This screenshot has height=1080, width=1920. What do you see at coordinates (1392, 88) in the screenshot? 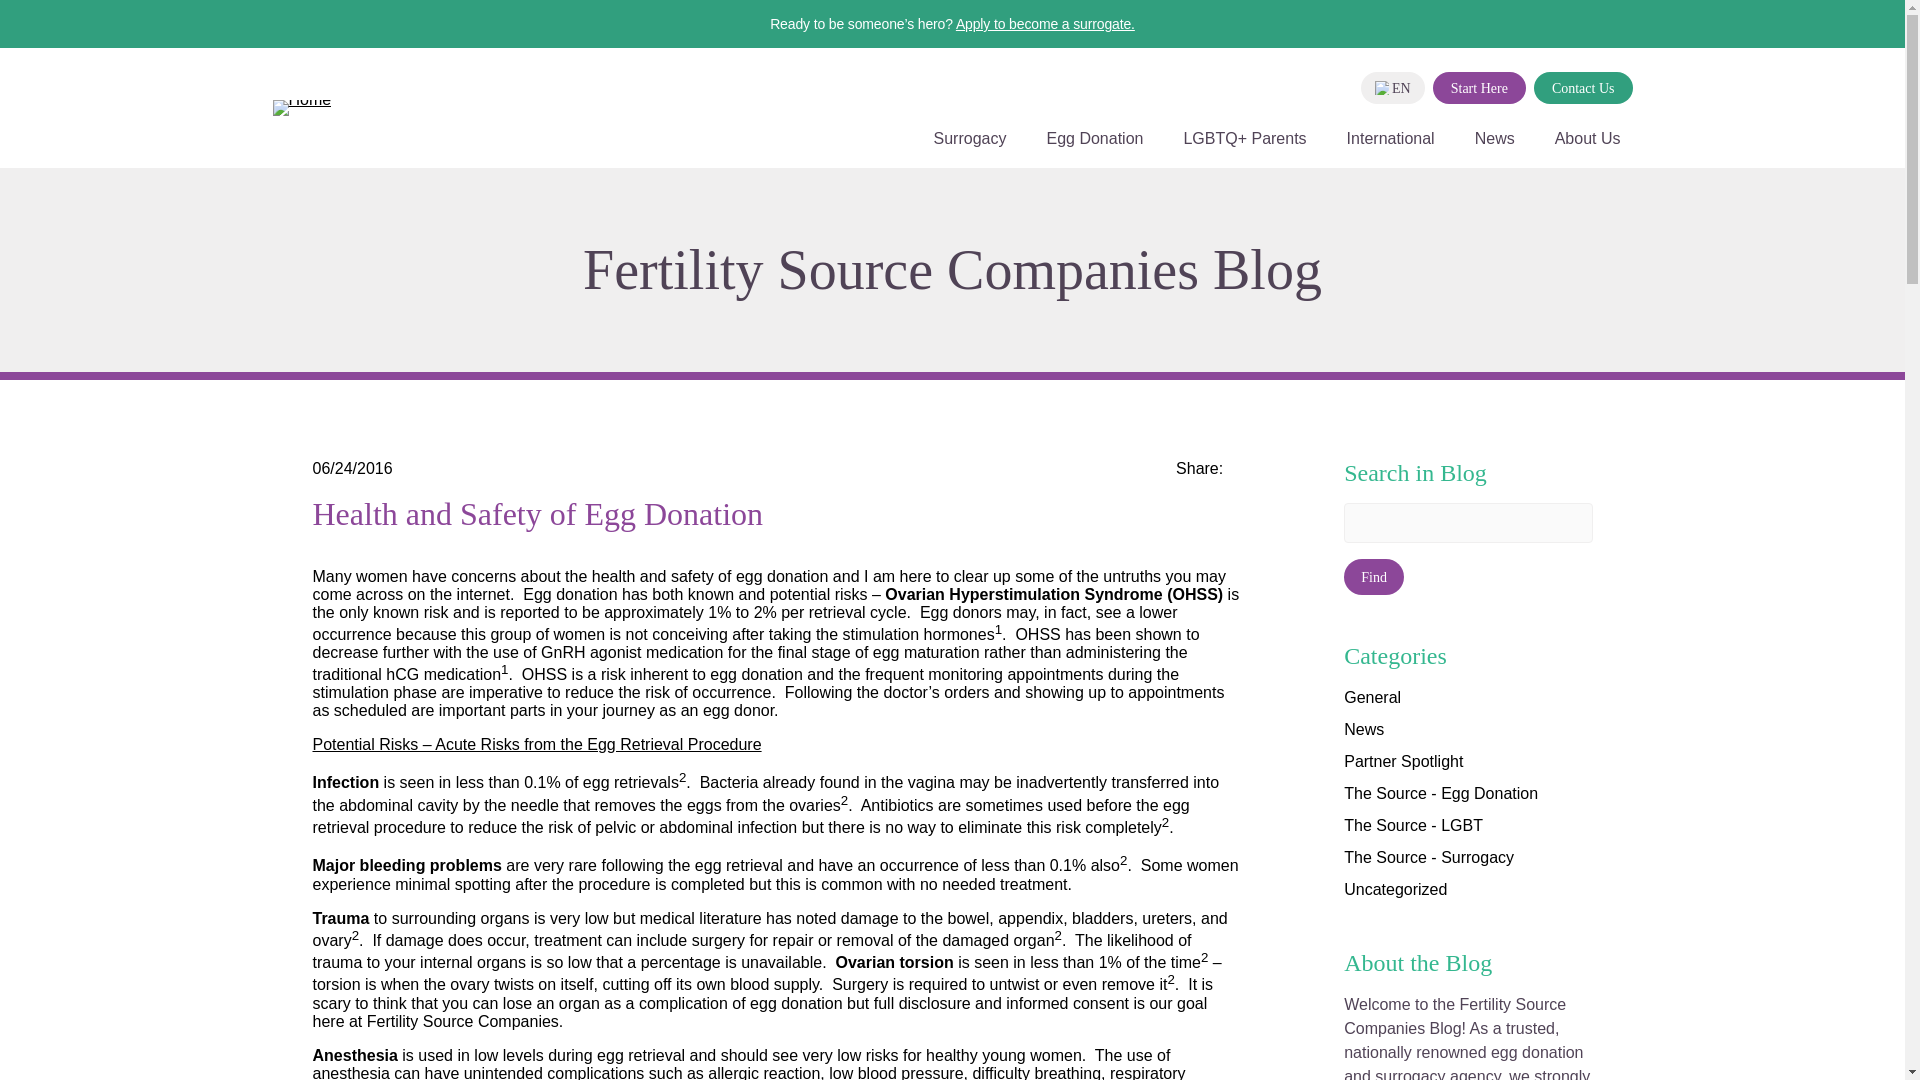
I see `EN` at bounding box center [1392, 88].